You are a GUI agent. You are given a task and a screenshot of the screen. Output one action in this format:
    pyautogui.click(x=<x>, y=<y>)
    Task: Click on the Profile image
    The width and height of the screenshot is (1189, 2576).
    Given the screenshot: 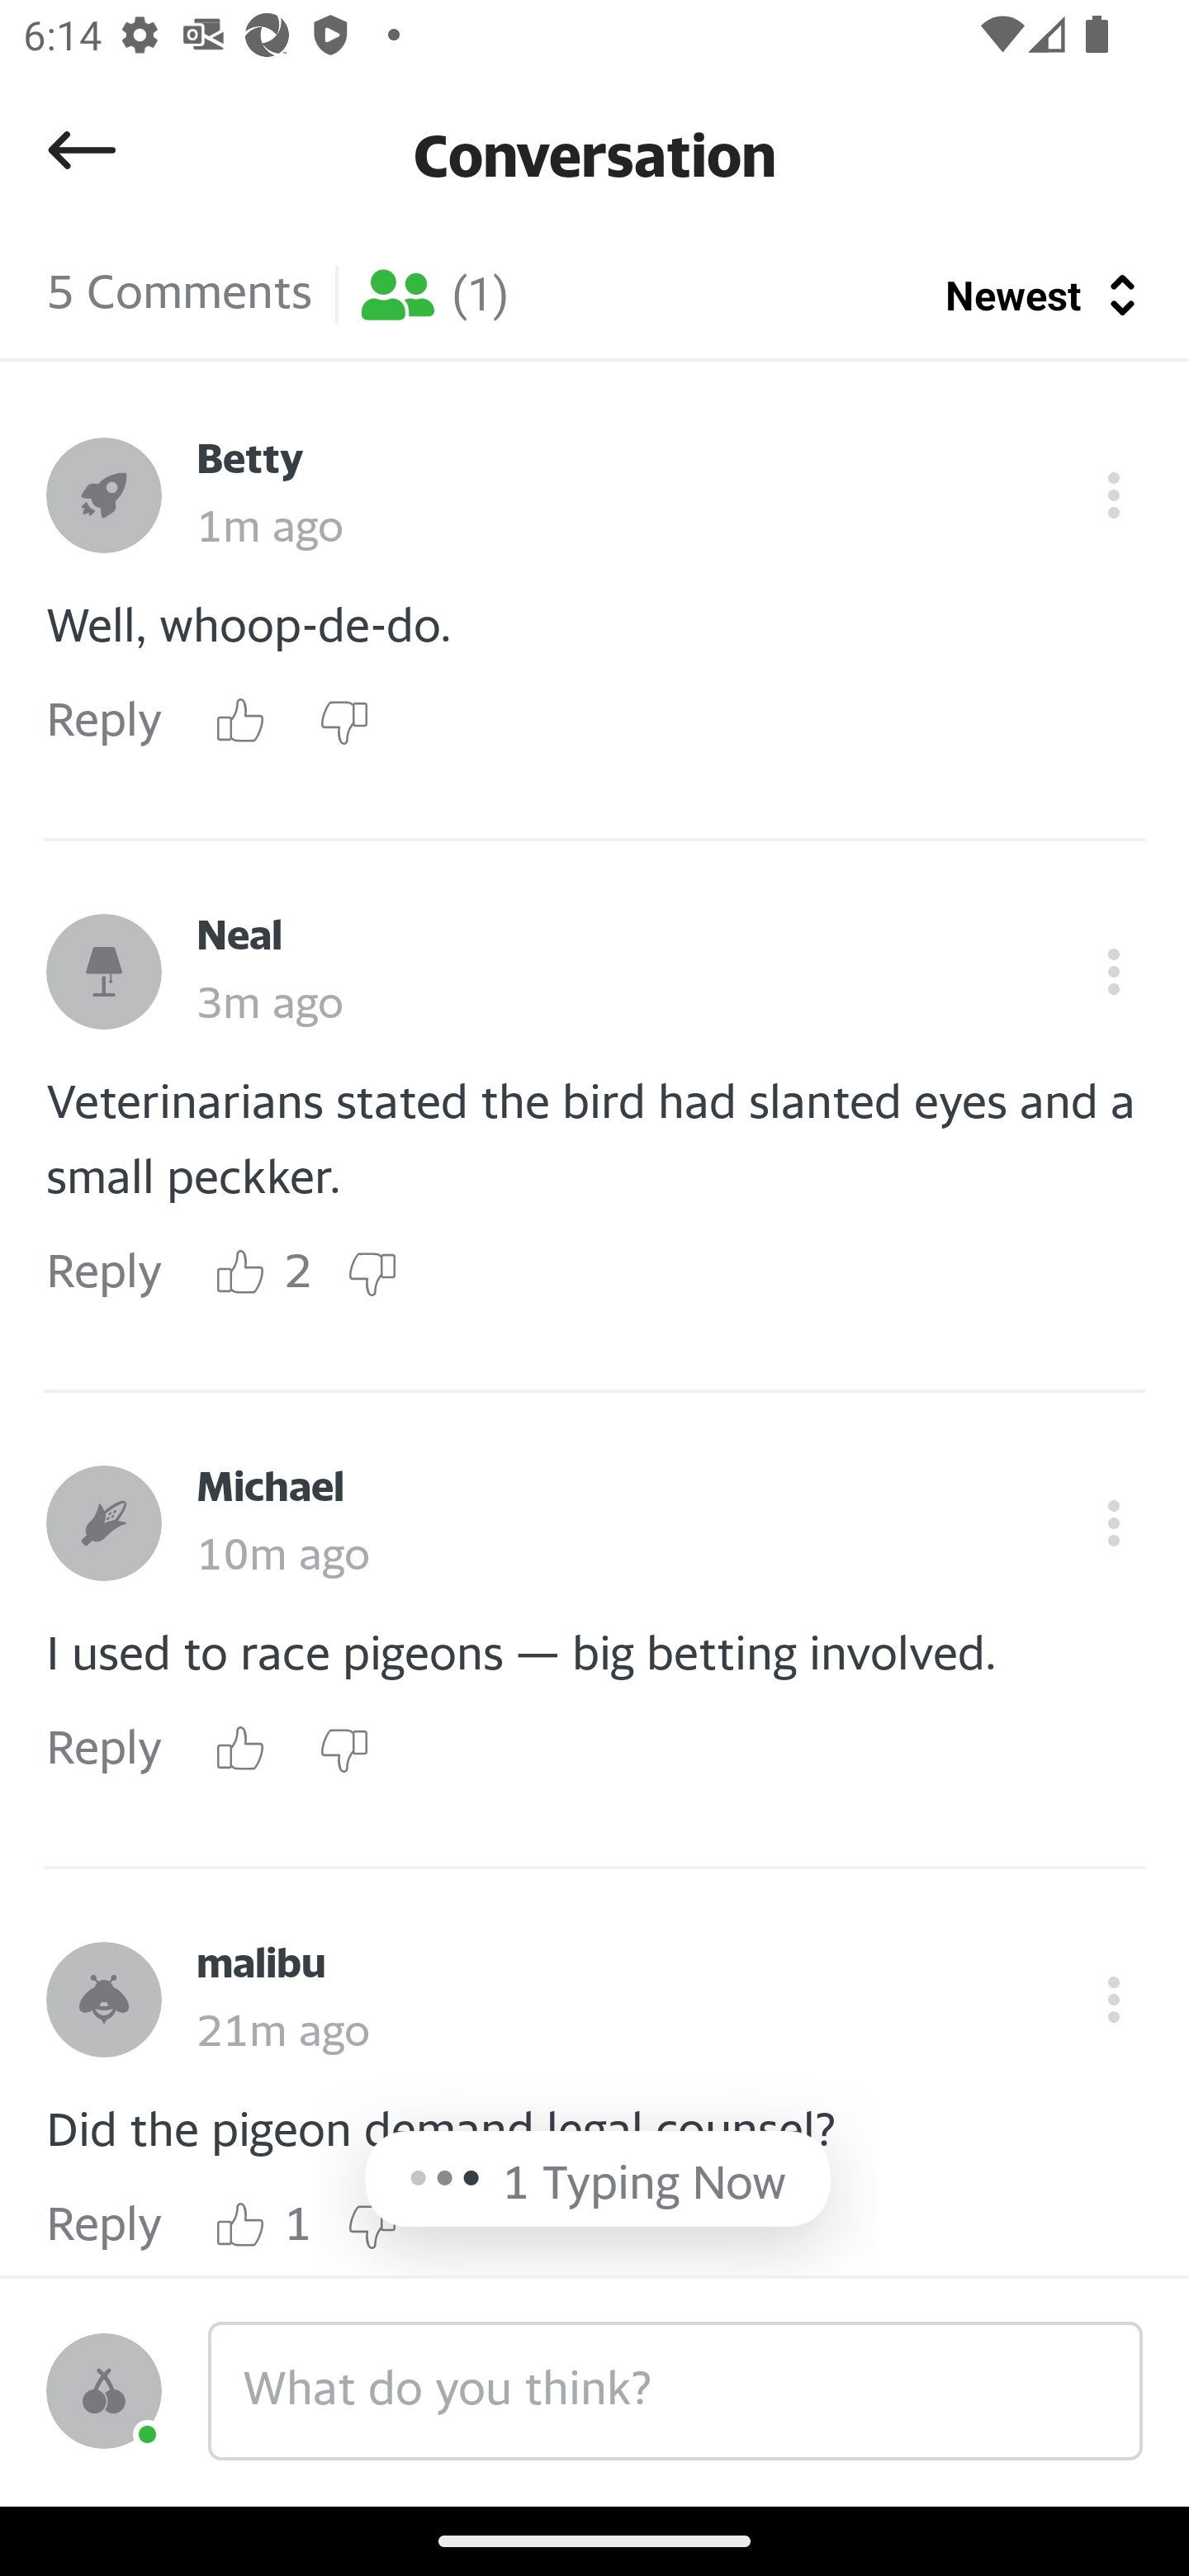 What is the action you would take?
    pyautogui.click(x=104, y=495)
    